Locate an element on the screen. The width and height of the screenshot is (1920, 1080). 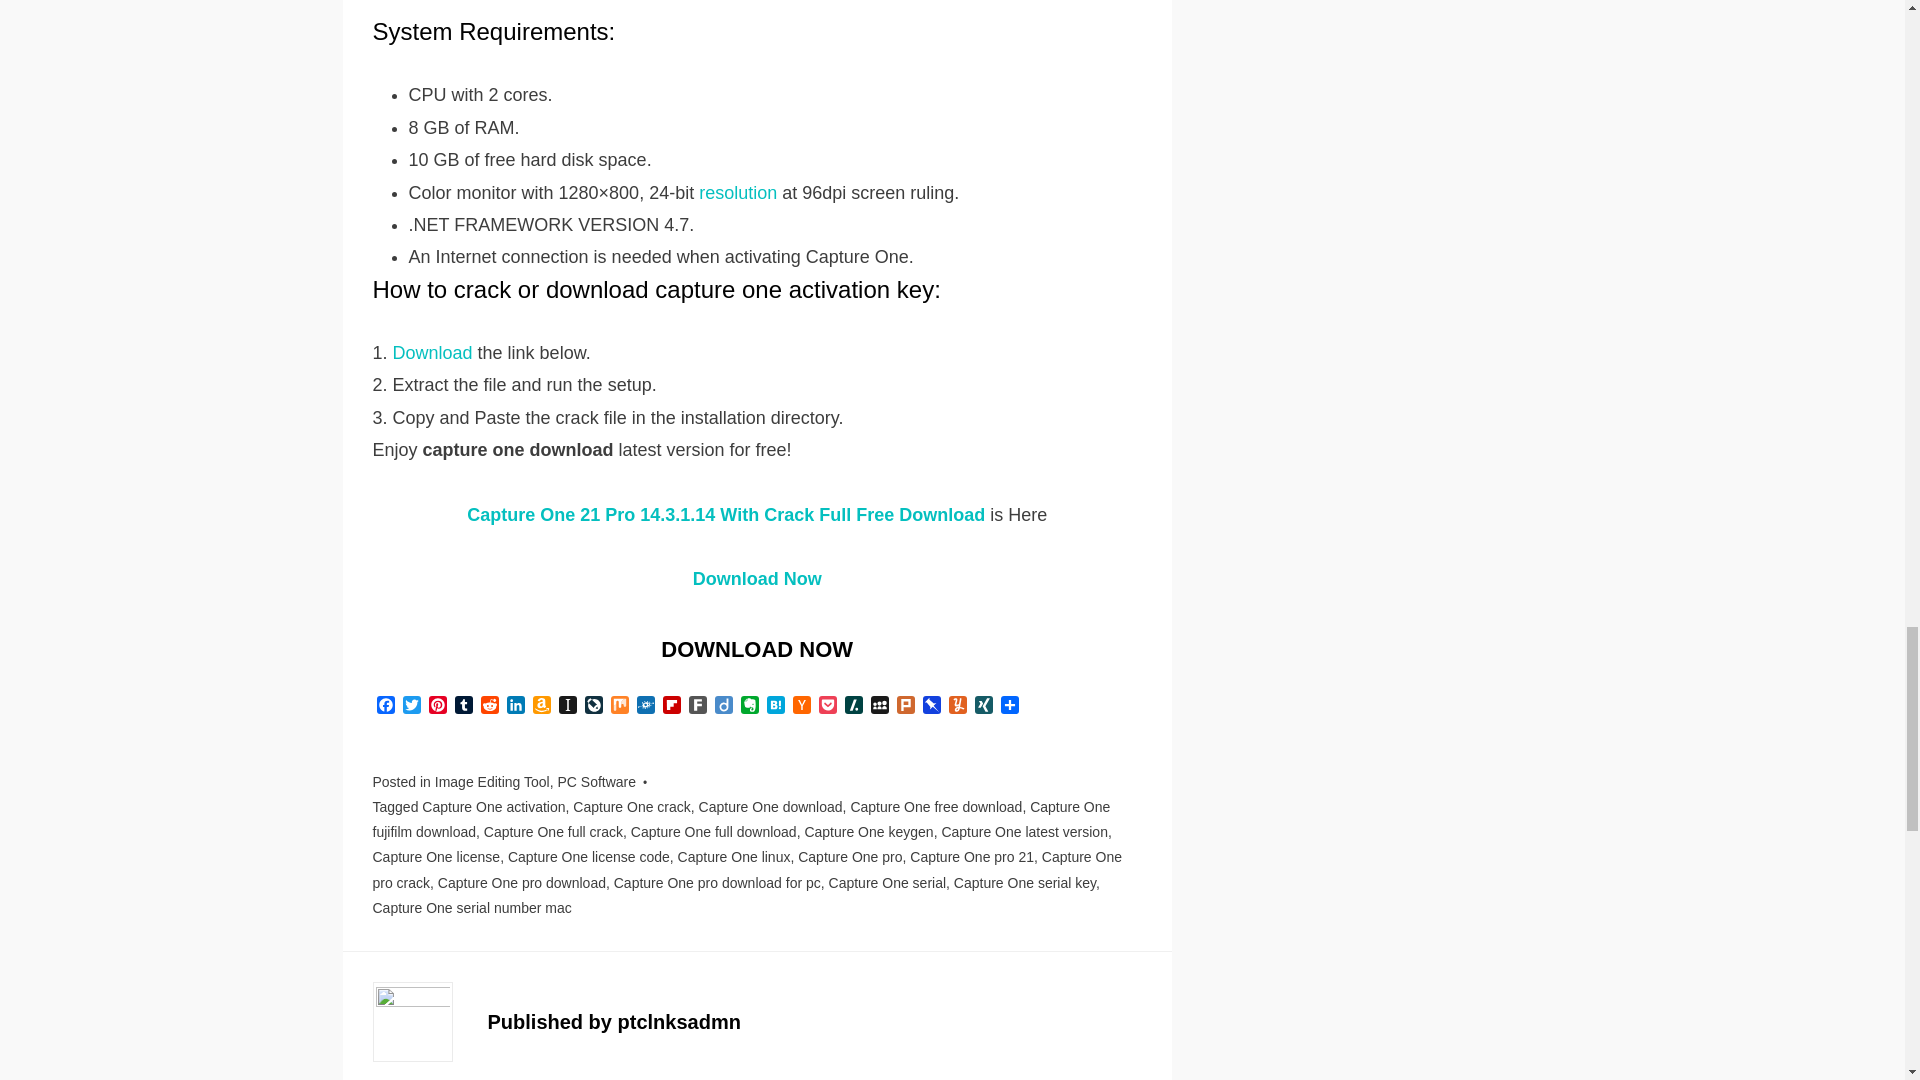
LiveJournal is located at coordinates (592, 706).